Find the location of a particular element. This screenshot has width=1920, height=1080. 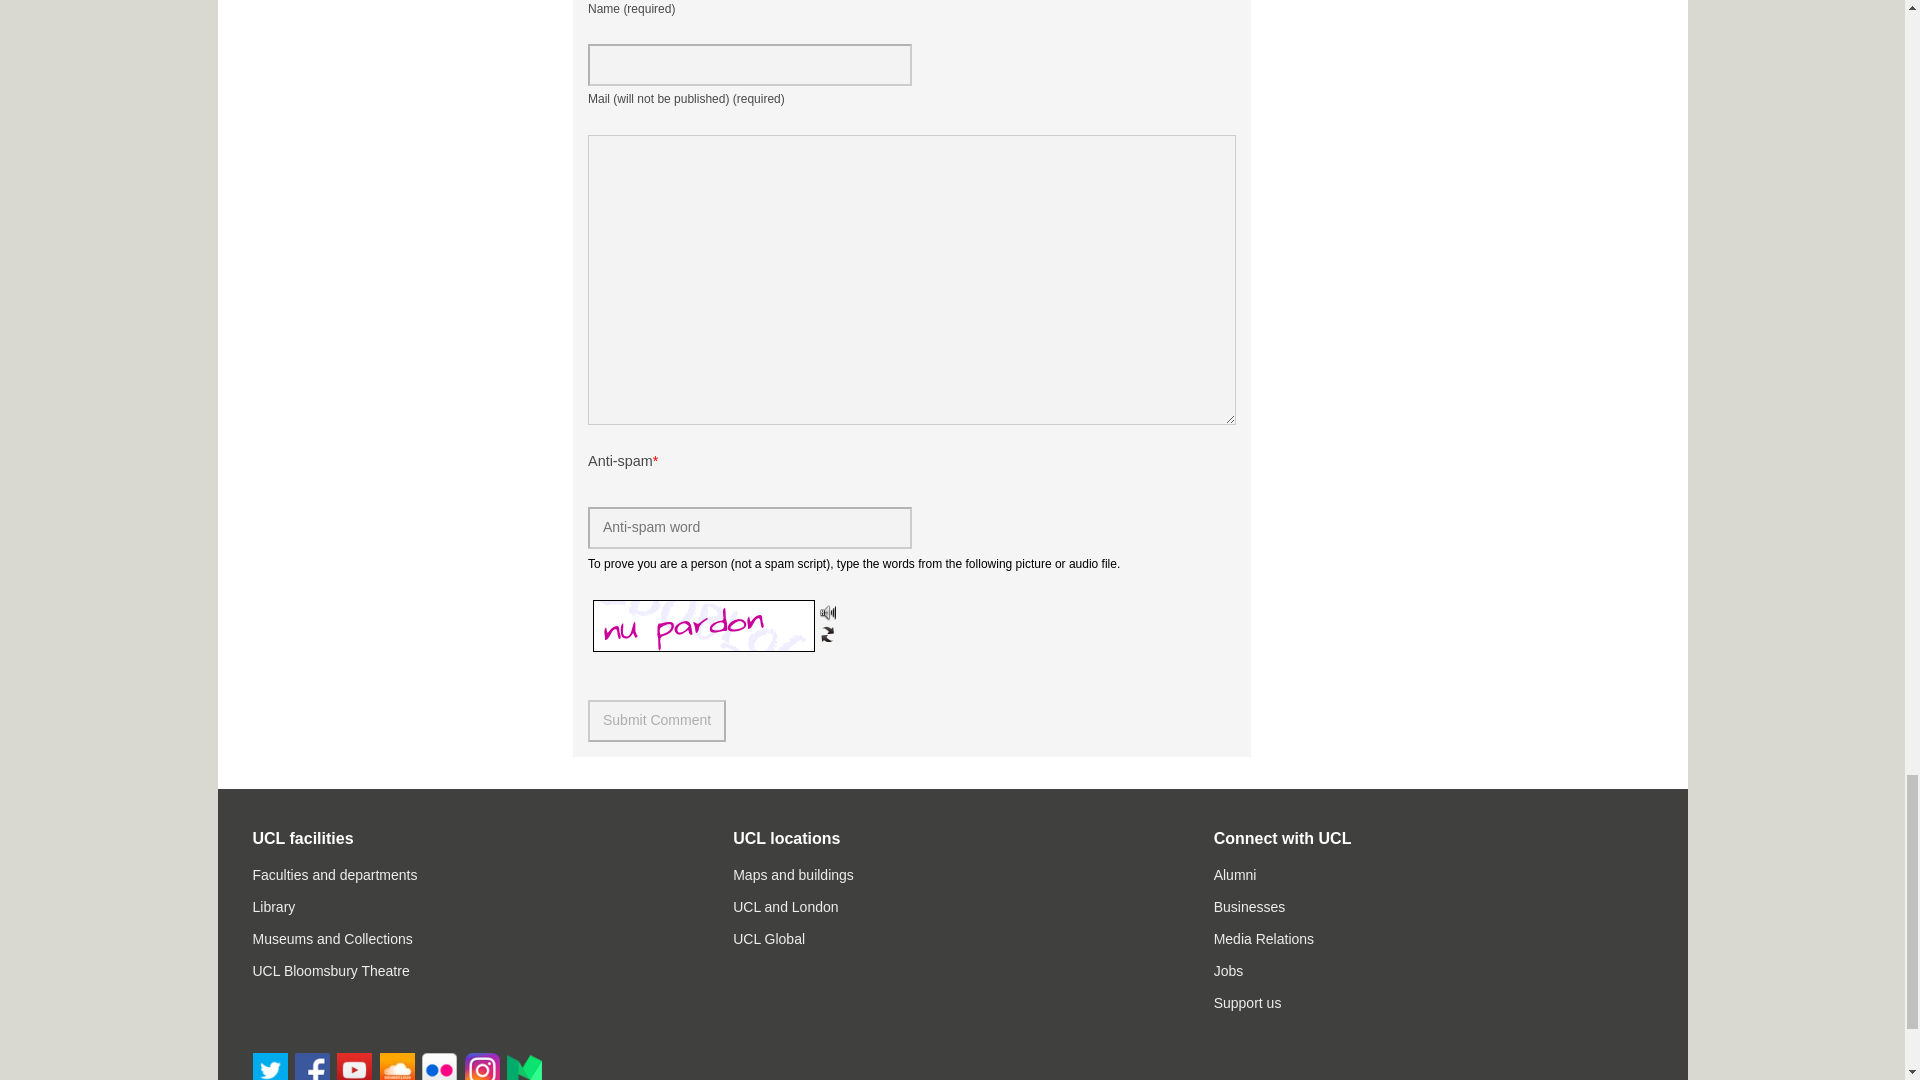

Faculties and departments is located at coordinates (334, 875).